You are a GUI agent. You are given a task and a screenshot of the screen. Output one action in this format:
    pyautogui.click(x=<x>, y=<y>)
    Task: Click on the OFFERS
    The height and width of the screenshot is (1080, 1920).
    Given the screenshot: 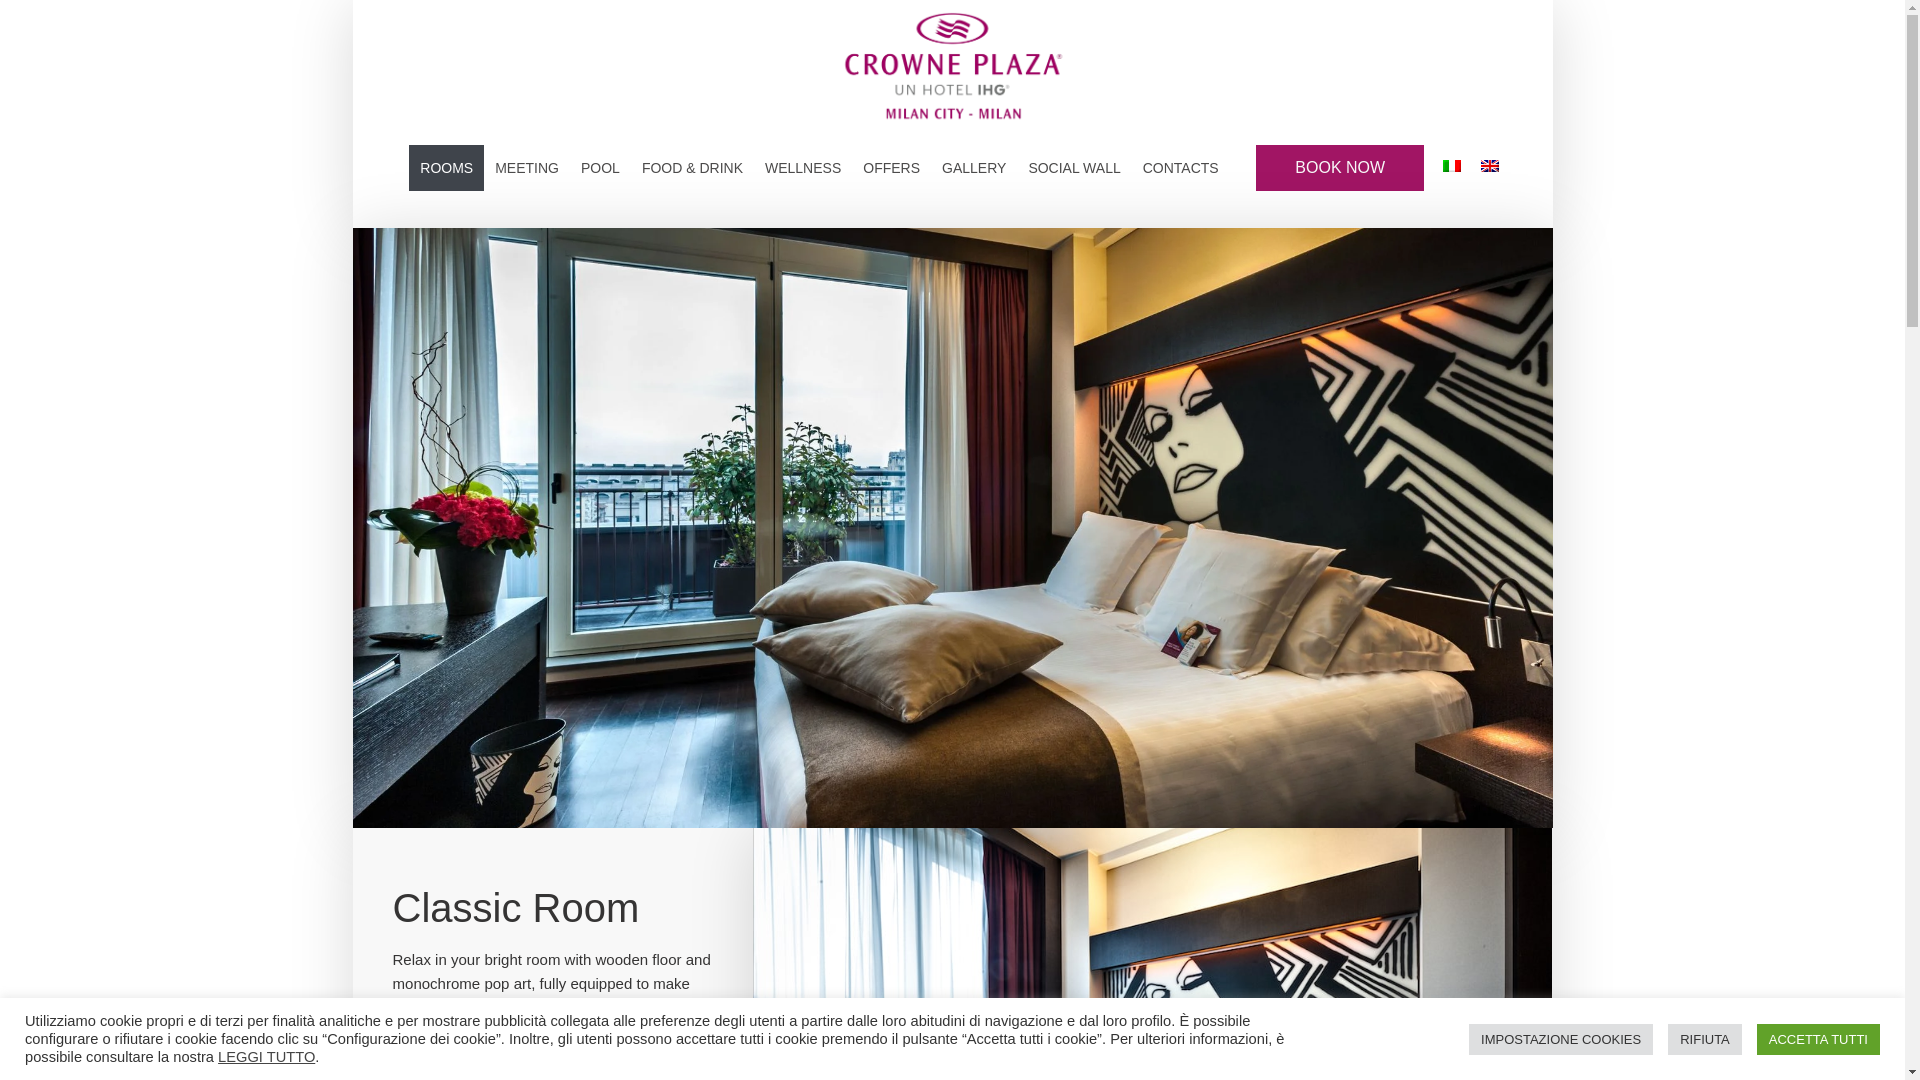 What is the action you would take?
    pyautogui.click(x=892, y=168)
    